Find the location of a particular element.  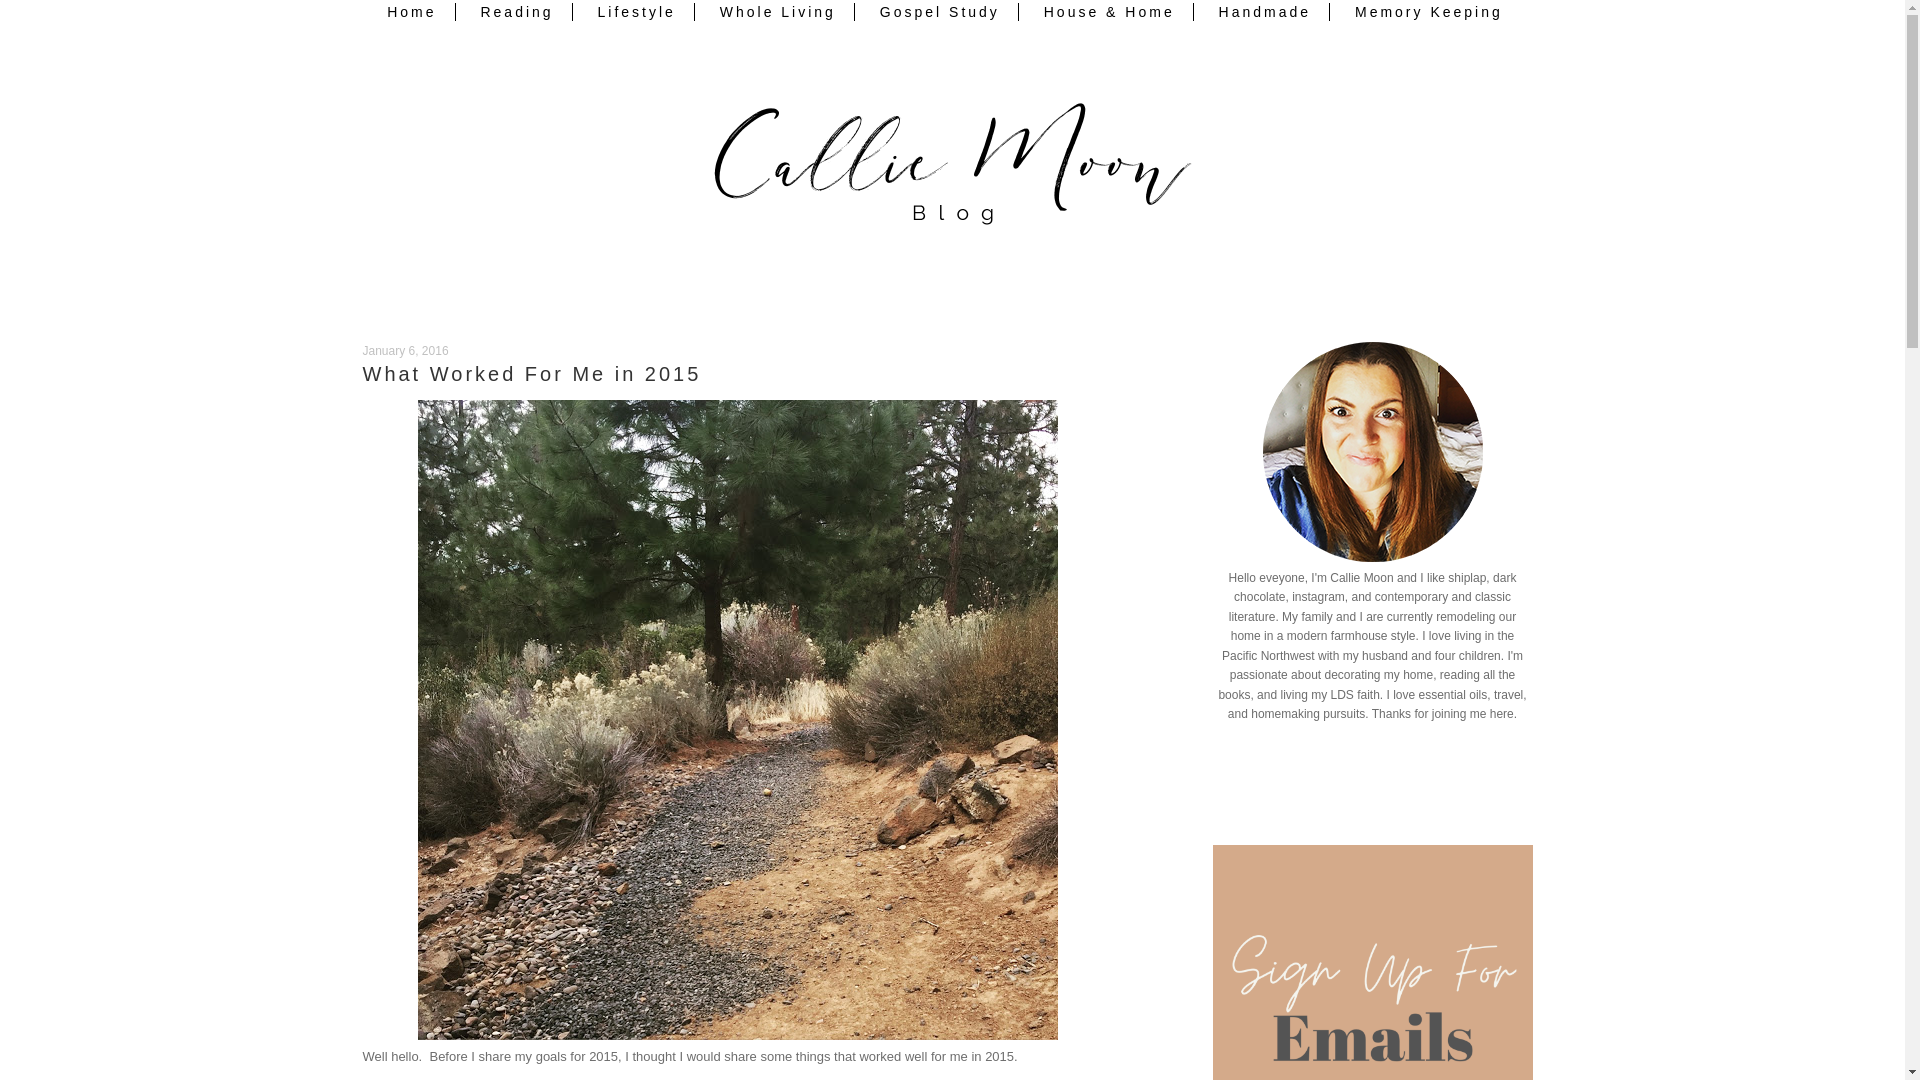

Whole Living is located at coordinates (778, 12).